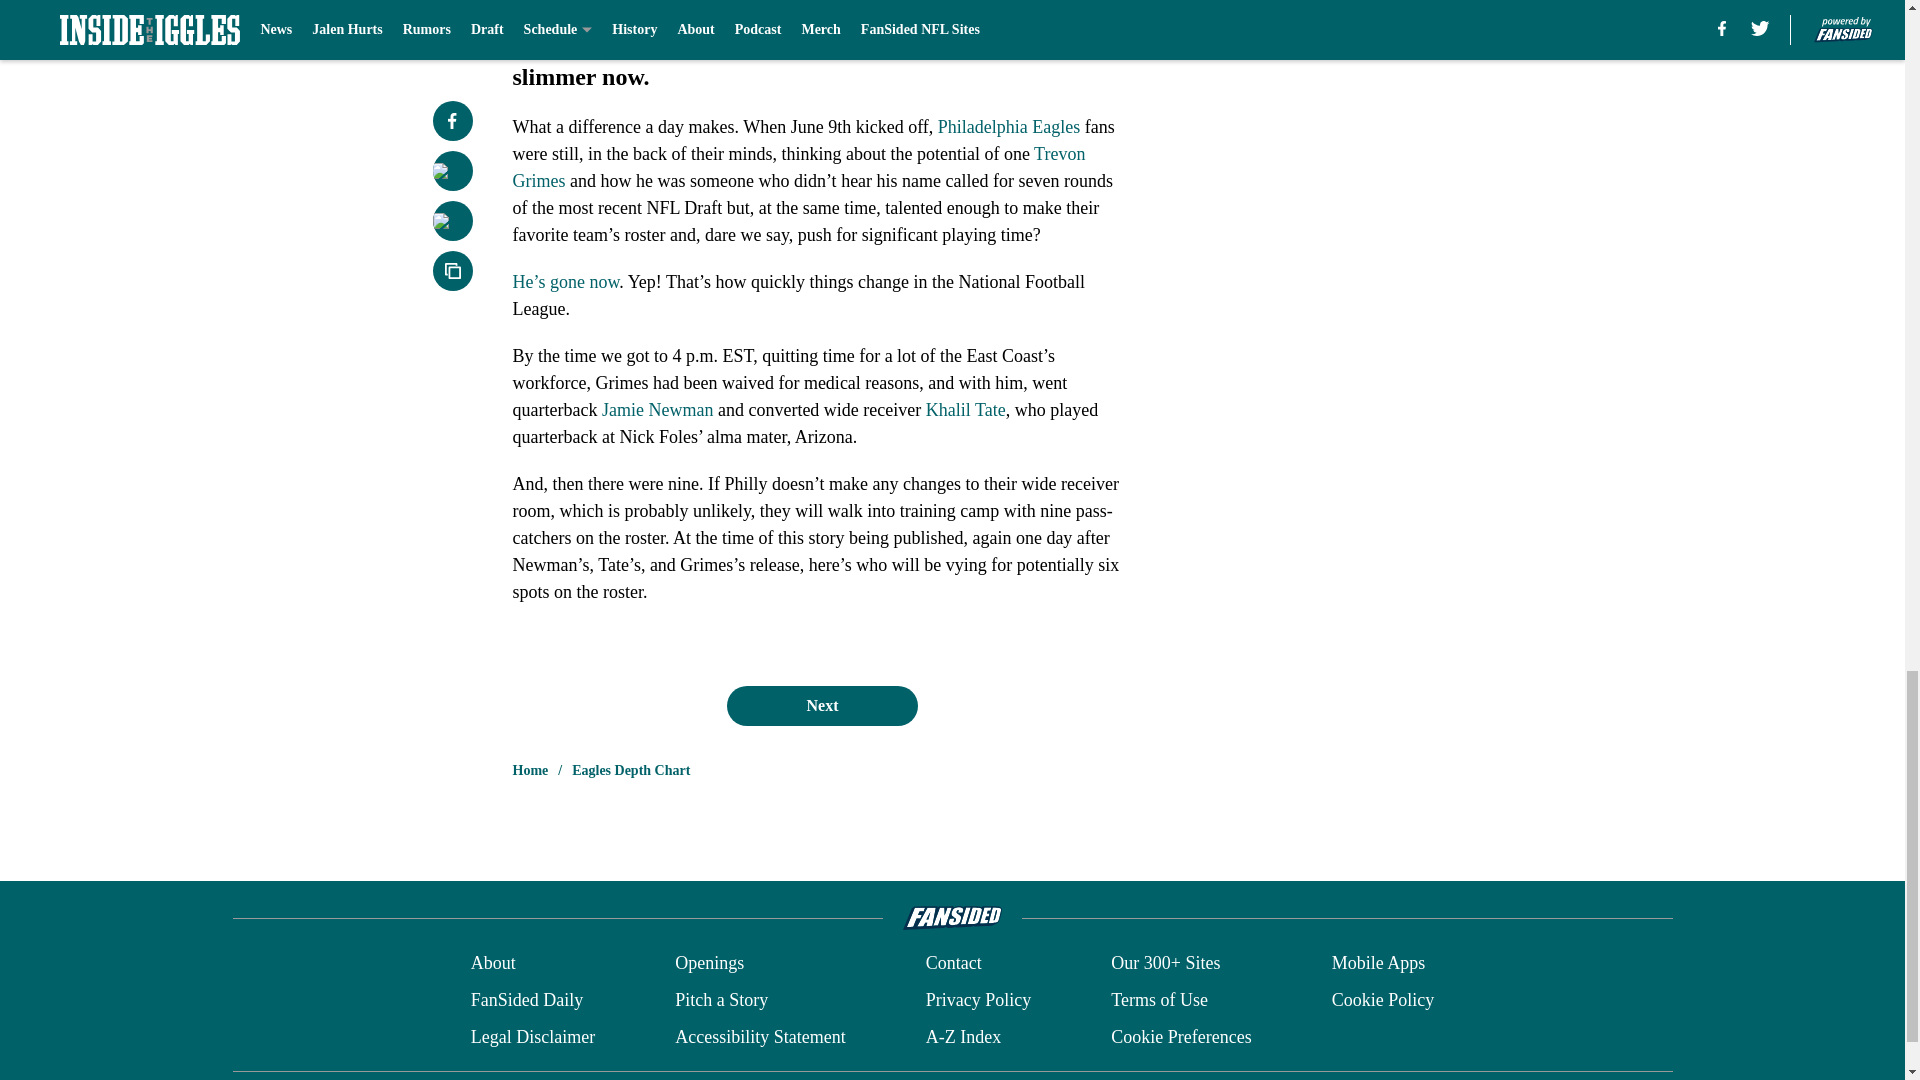 The height and width of the screenshot is (1080, 1920). Describe the element at coordinates (798, 167) in the screenshot. I see `Trevon Grimes` at that location.